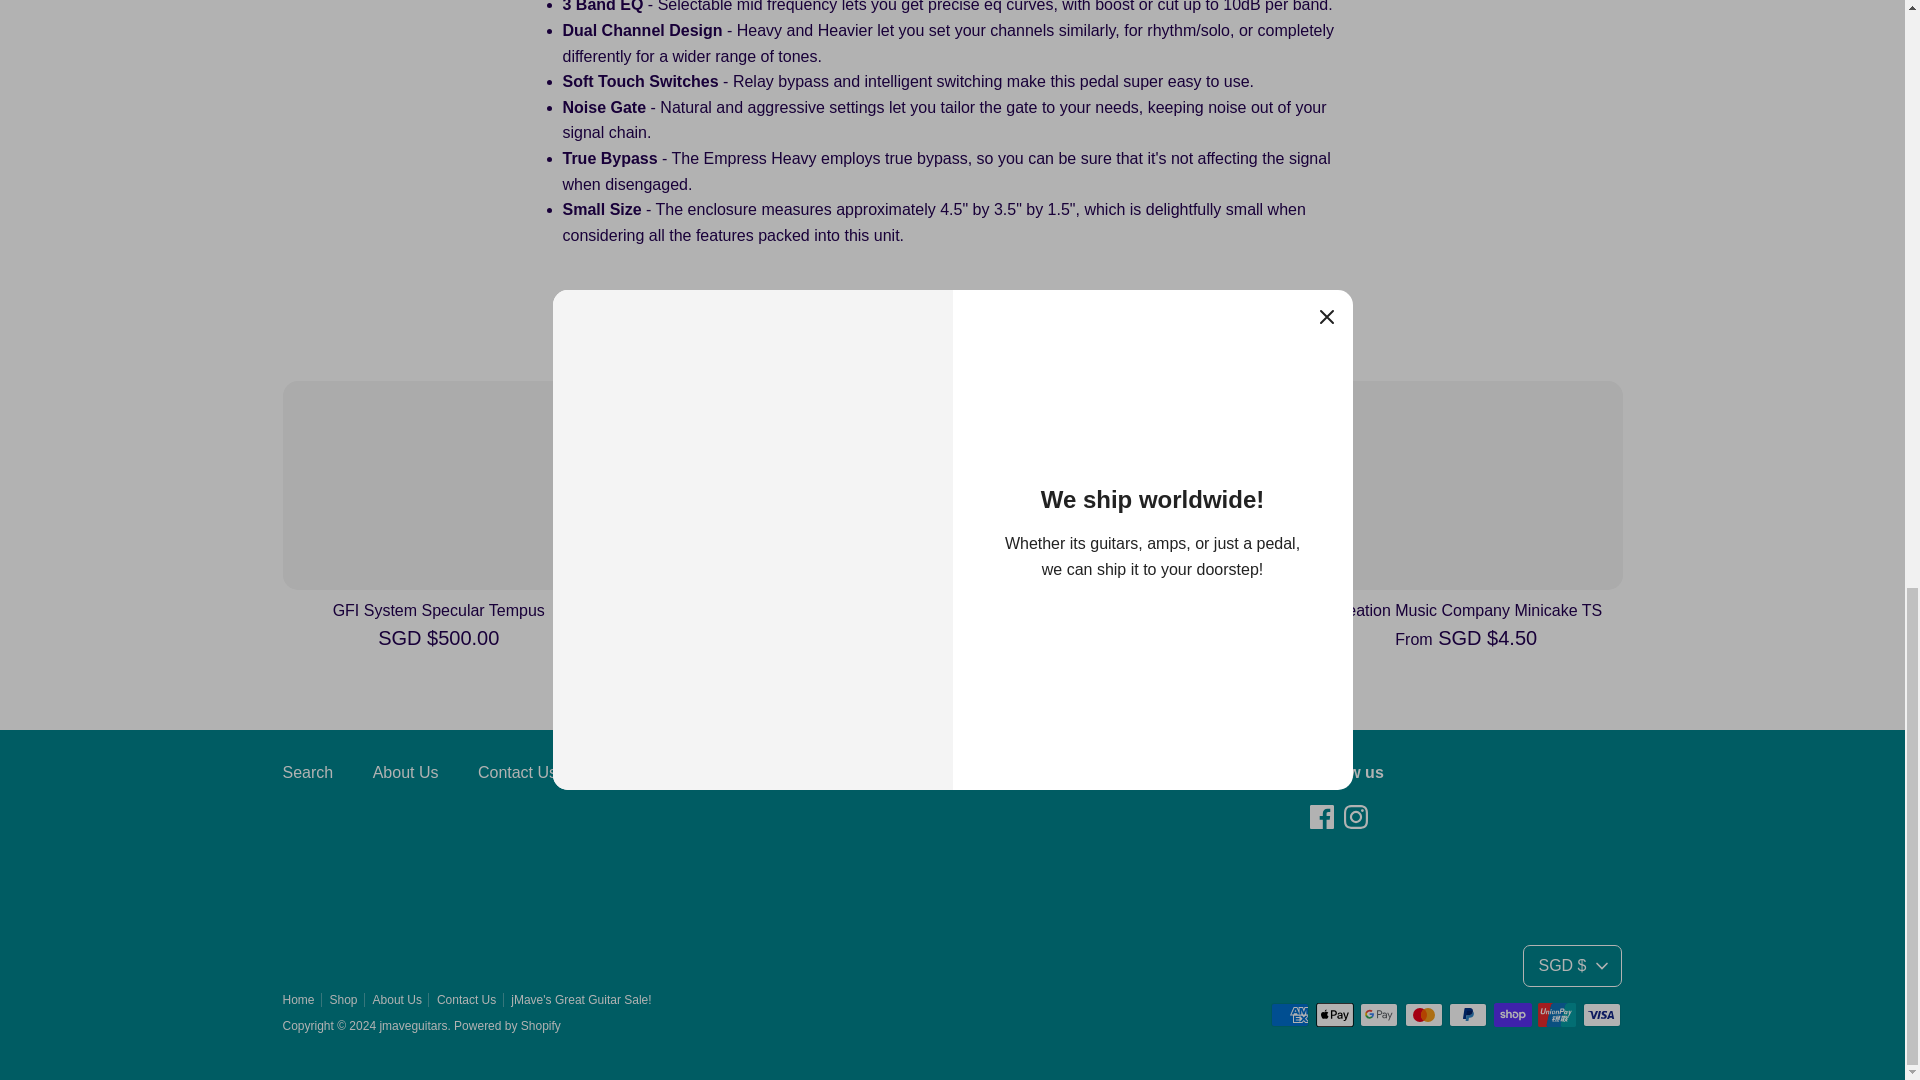  Describe the element at coordinates (1378, 1015) in the screenshot. I see `Google Pay` at that location.